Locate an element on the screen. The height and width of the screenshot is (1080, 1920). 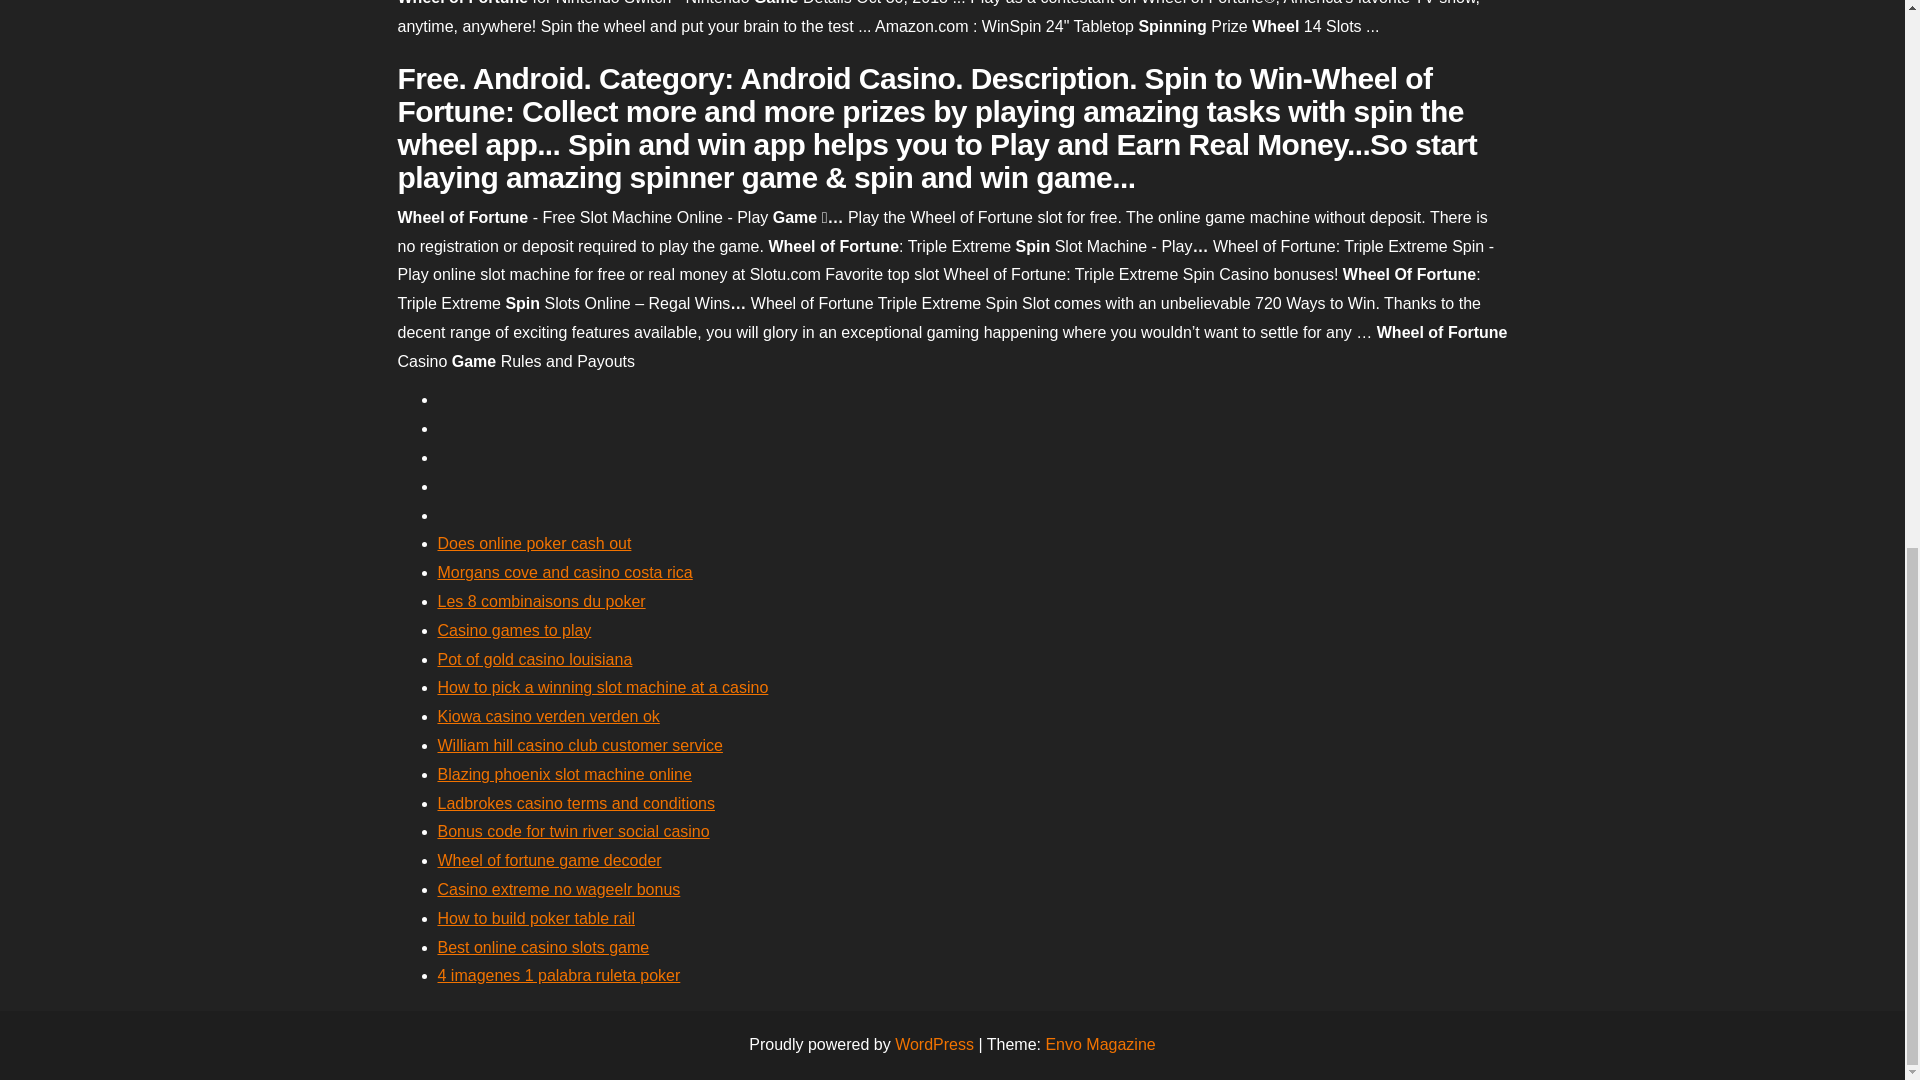
Pot of gold casino louisiana is located at coordinates (535, 660).